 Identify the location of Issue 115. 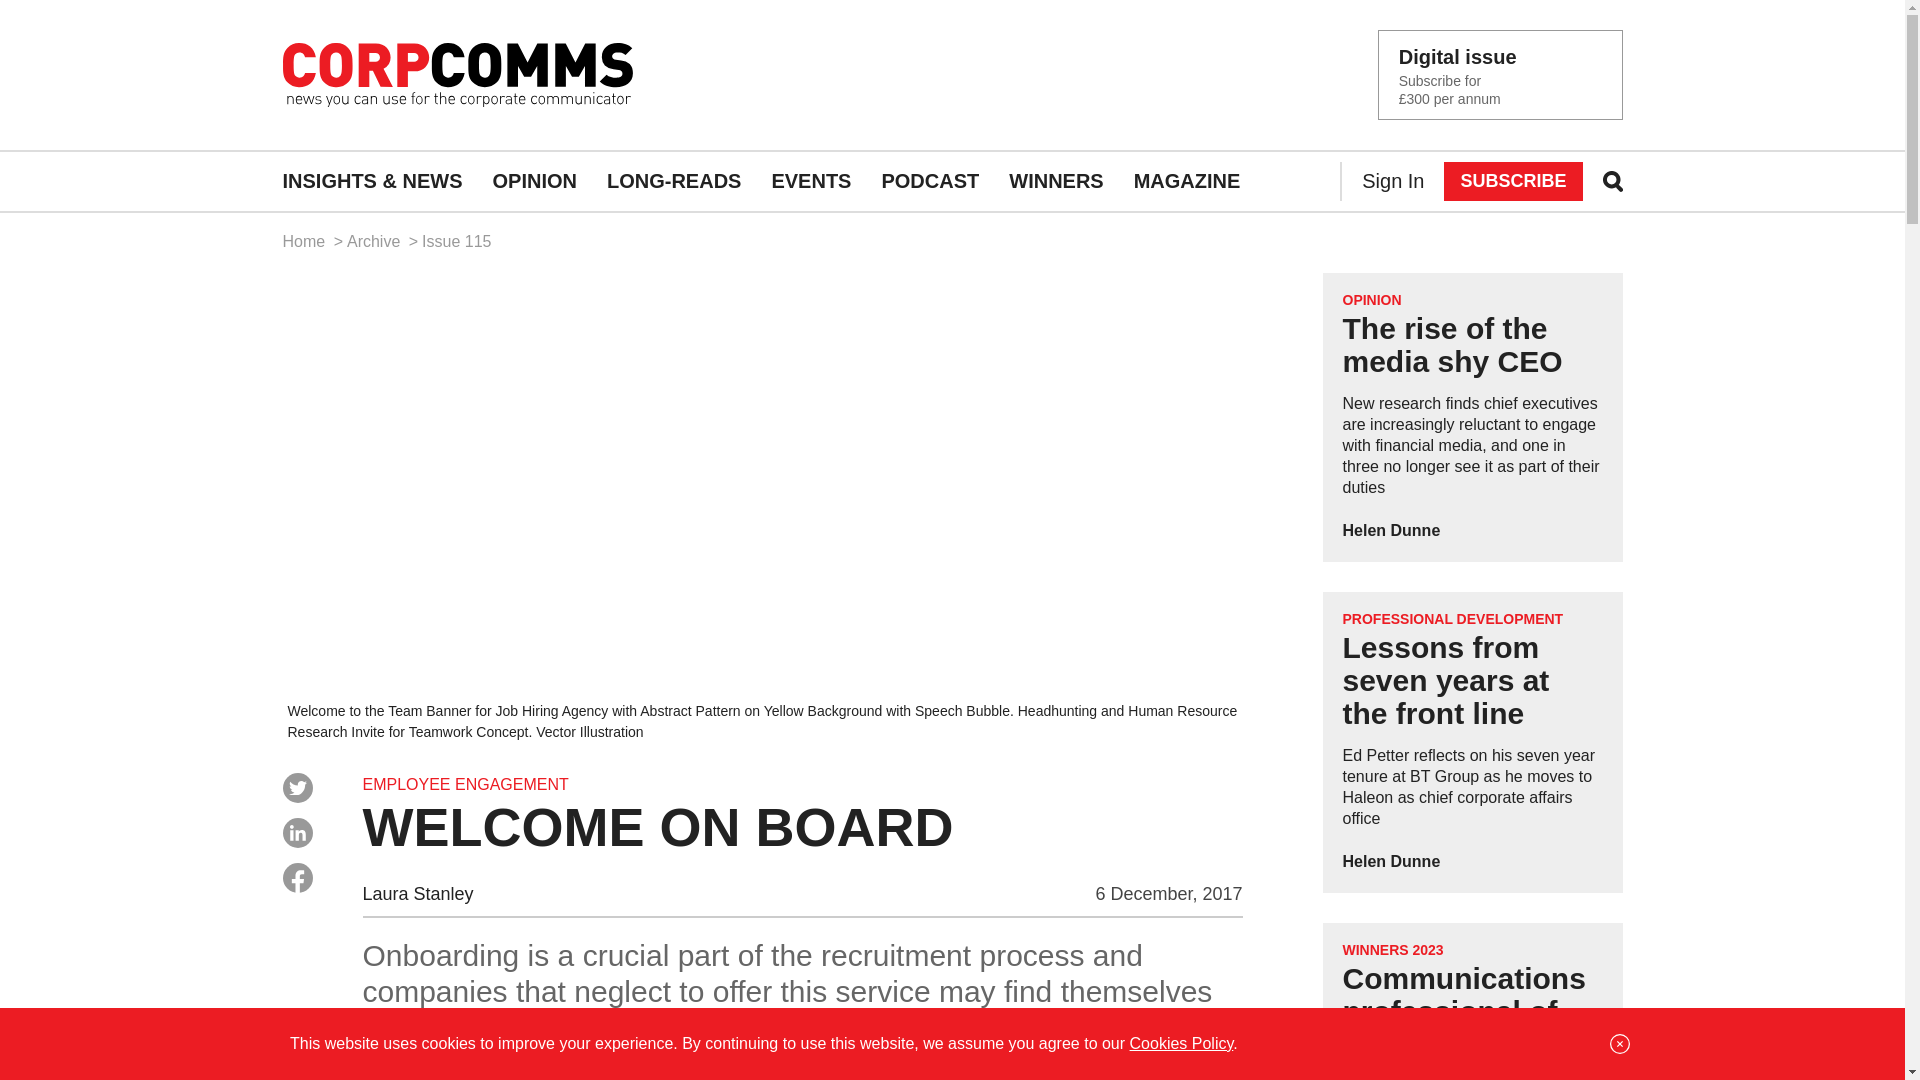
(456, 241).